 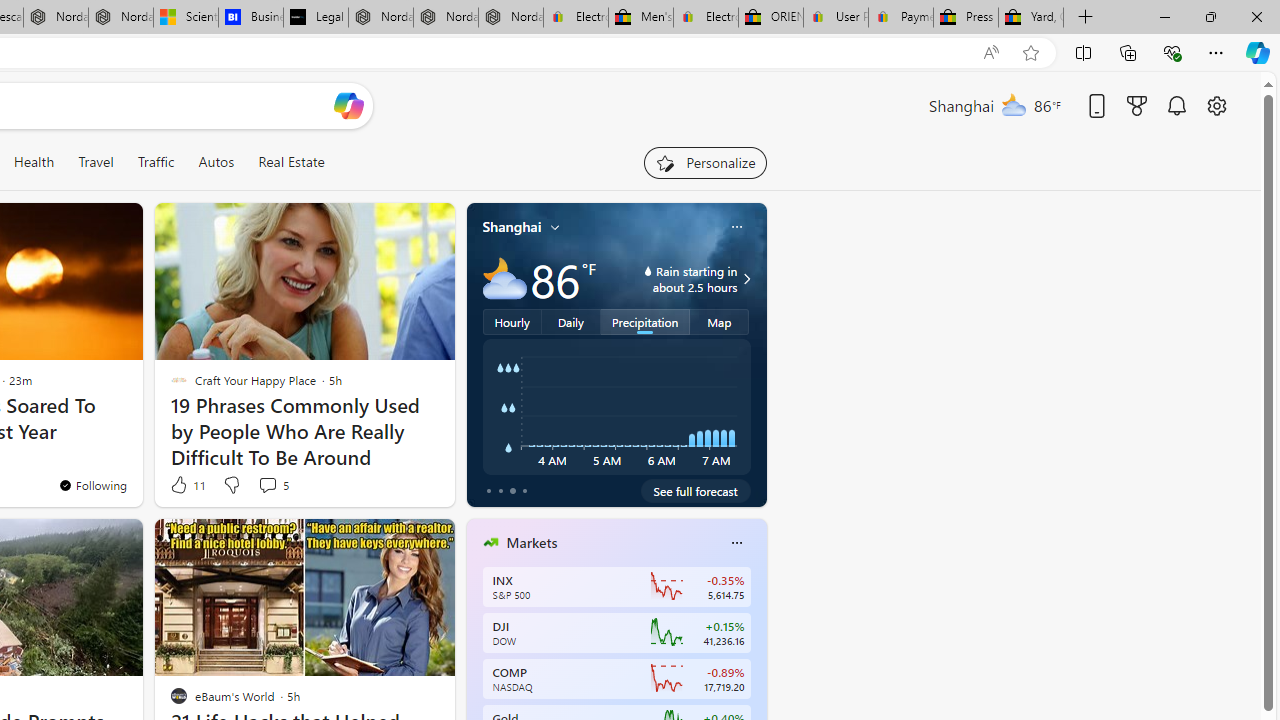 I want to click on Personalize your feed", so click(x=704, y=162).